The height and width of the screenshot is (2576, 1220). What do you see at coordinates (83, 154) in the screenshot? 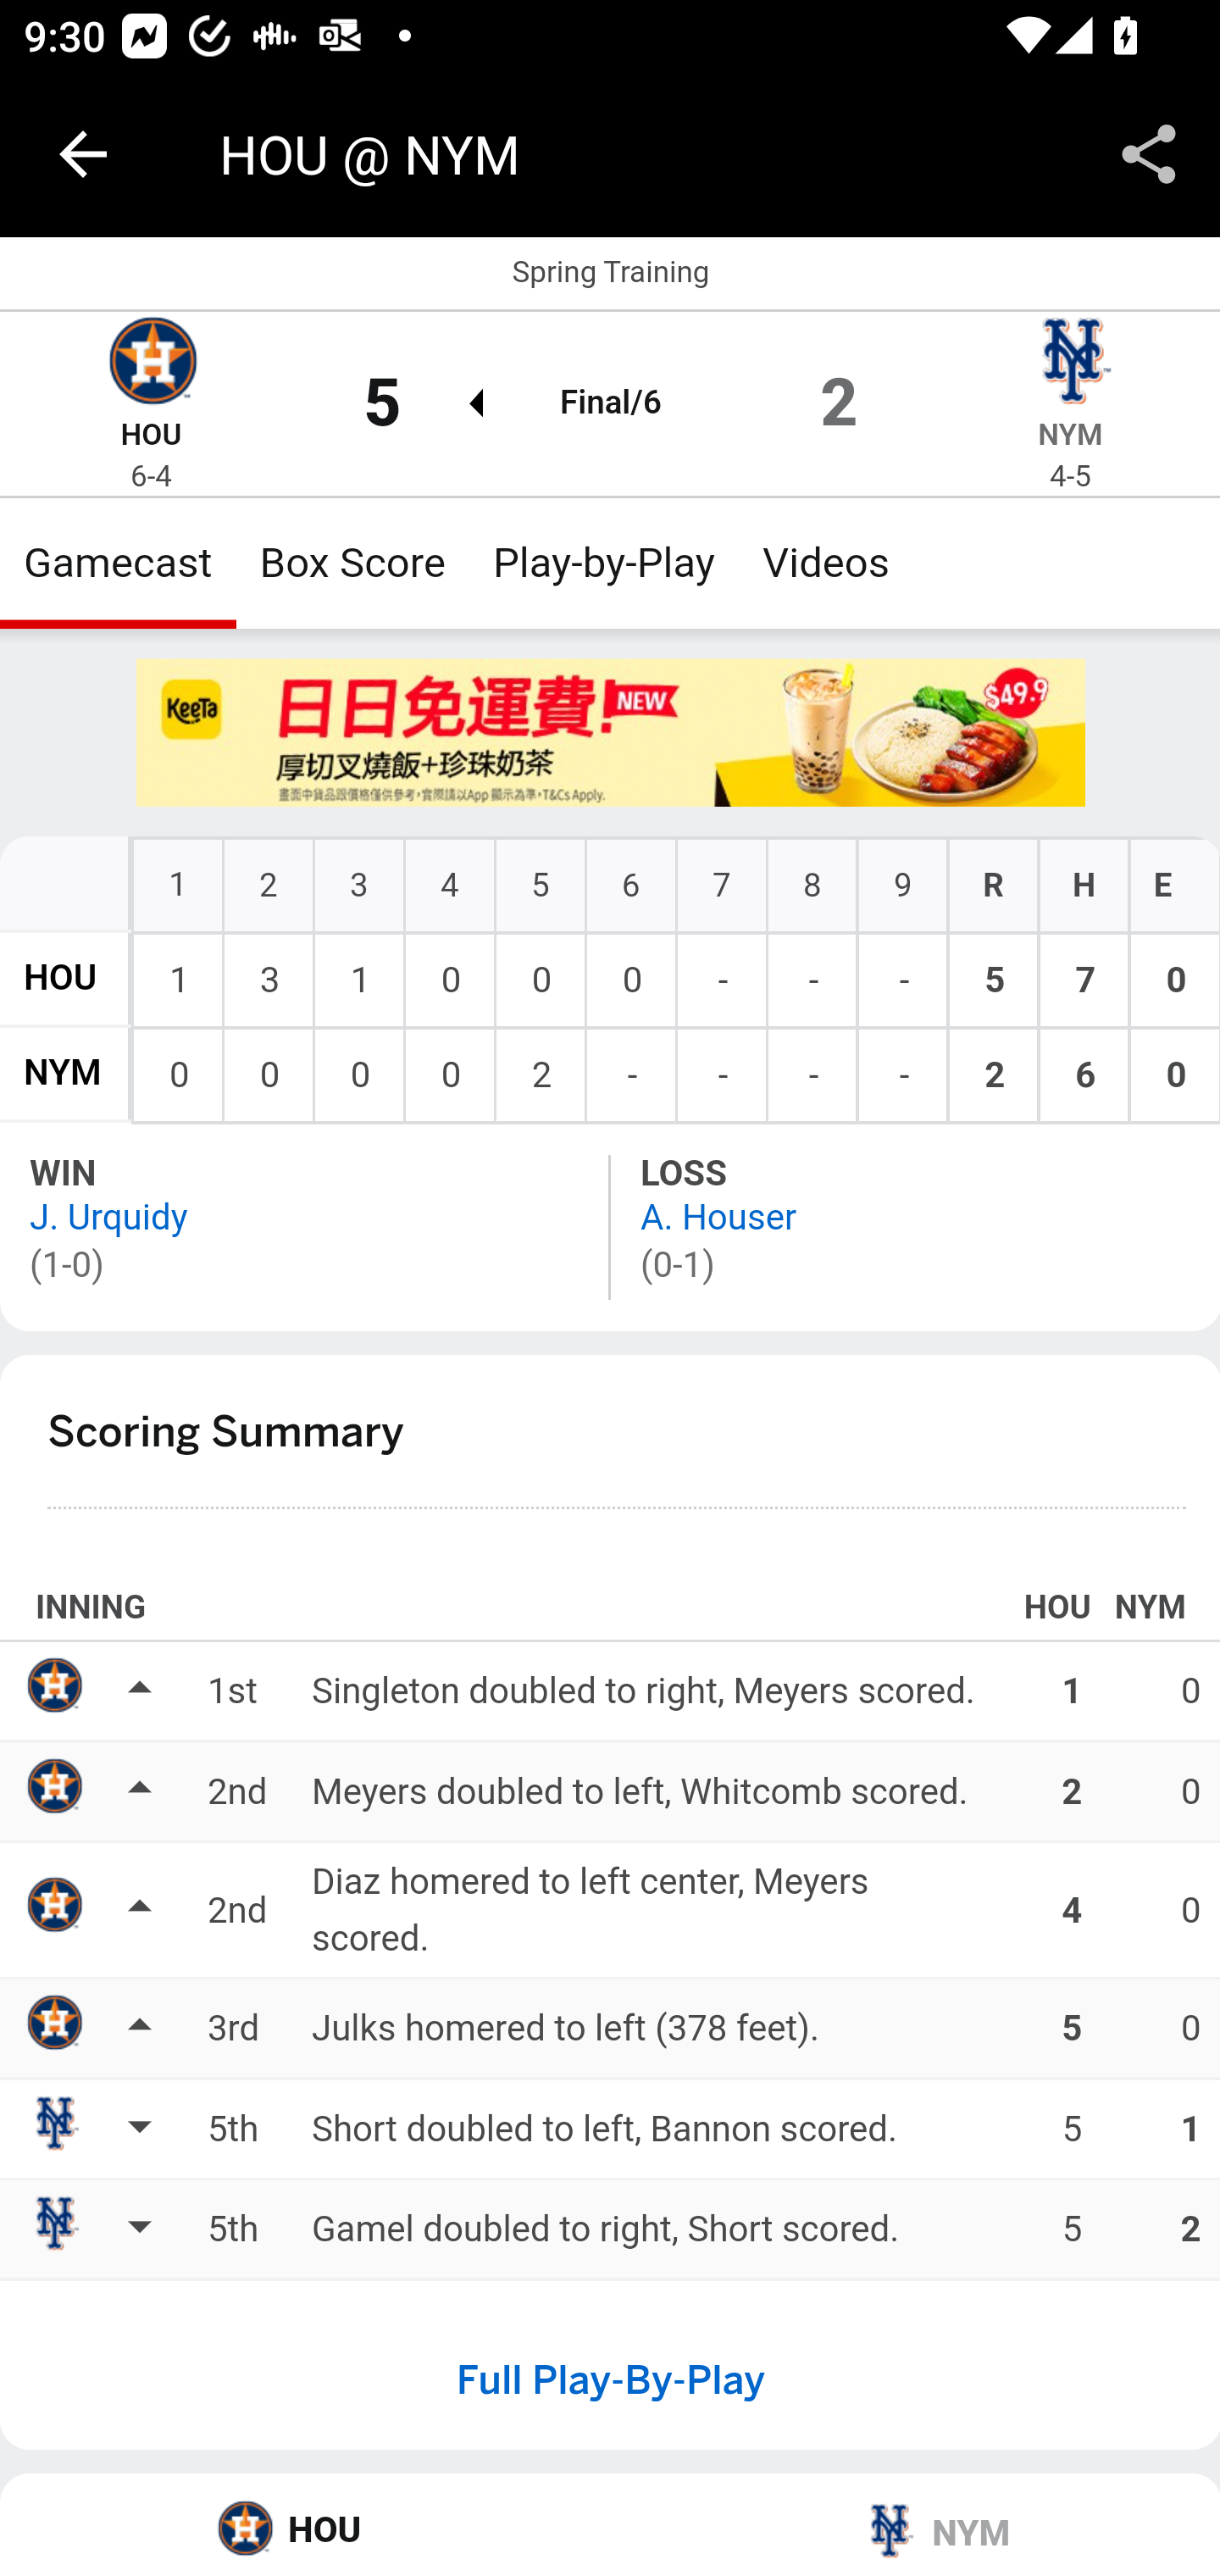
I see `Navigate up` at bounding box center [83, 154].